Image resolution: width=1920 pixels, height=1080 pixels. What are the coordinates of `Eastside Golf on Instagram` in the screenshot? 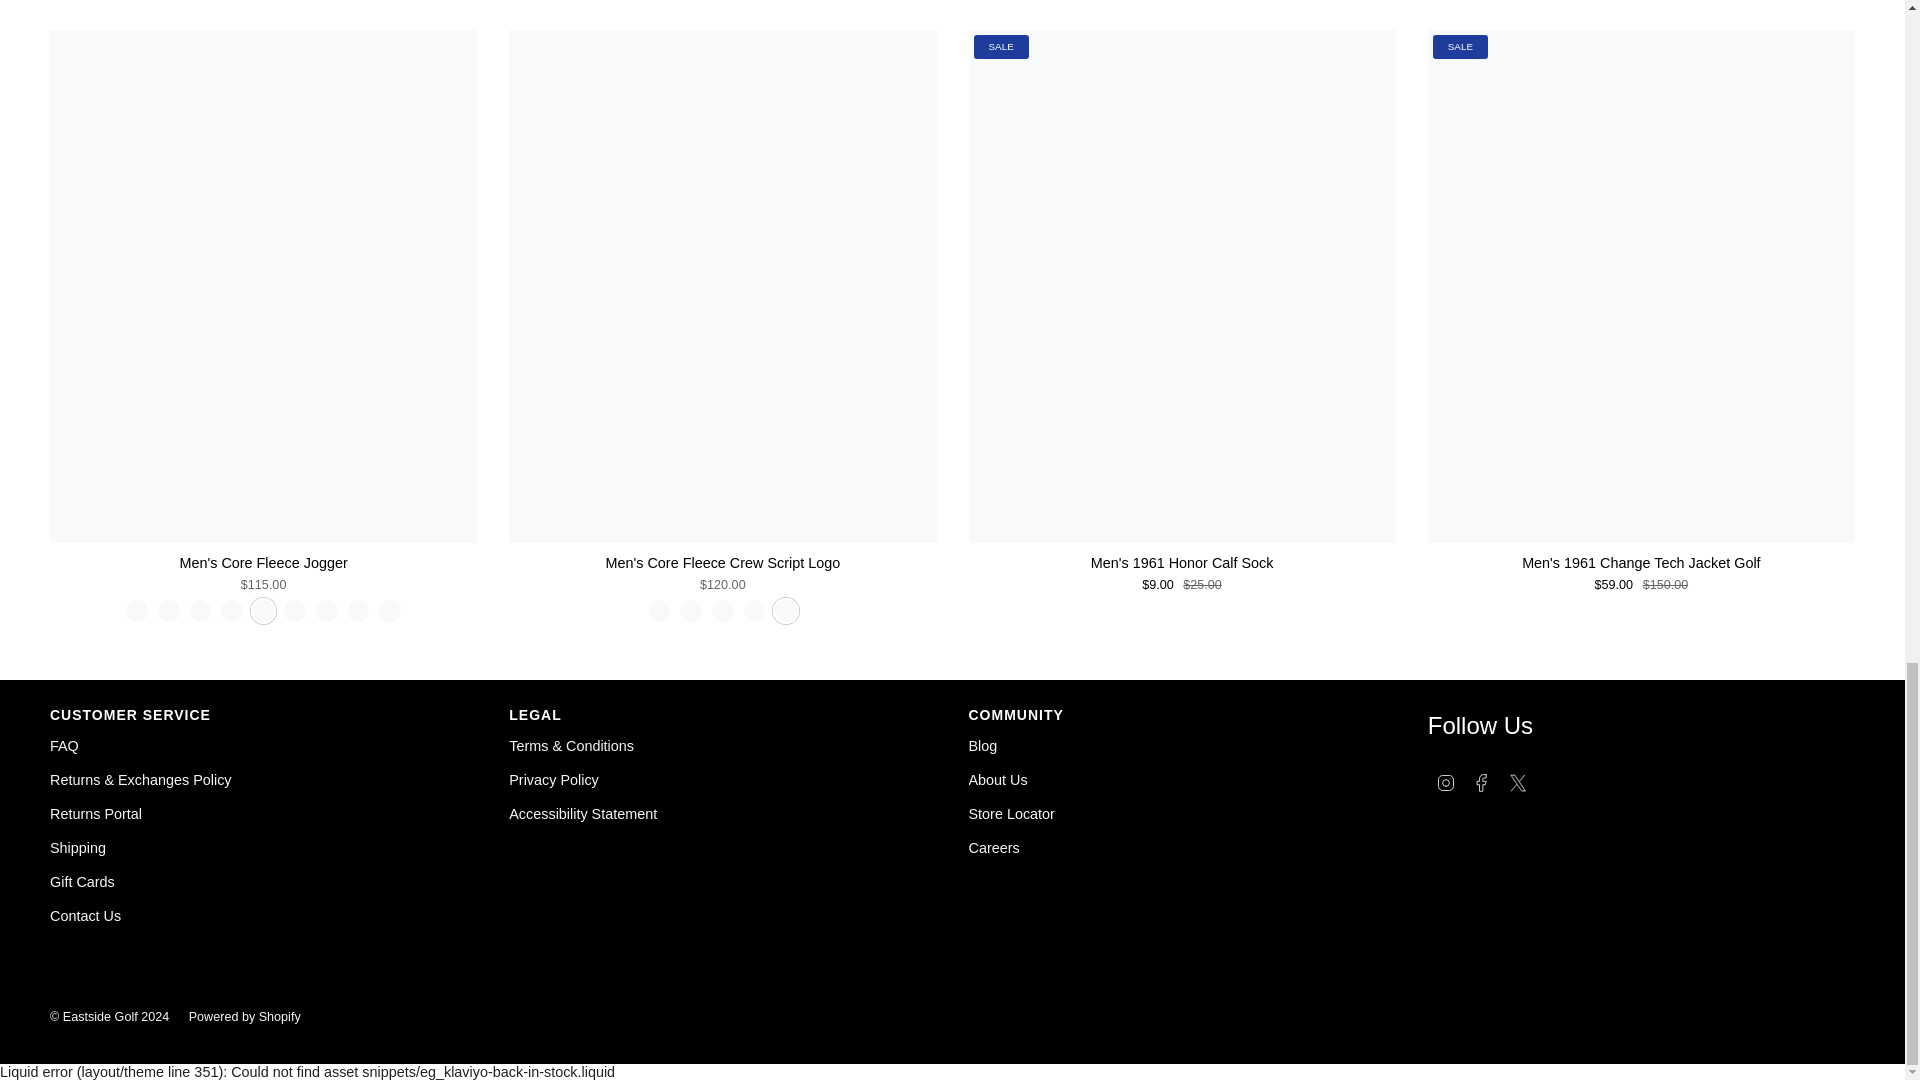 It's located at (1446, 782).